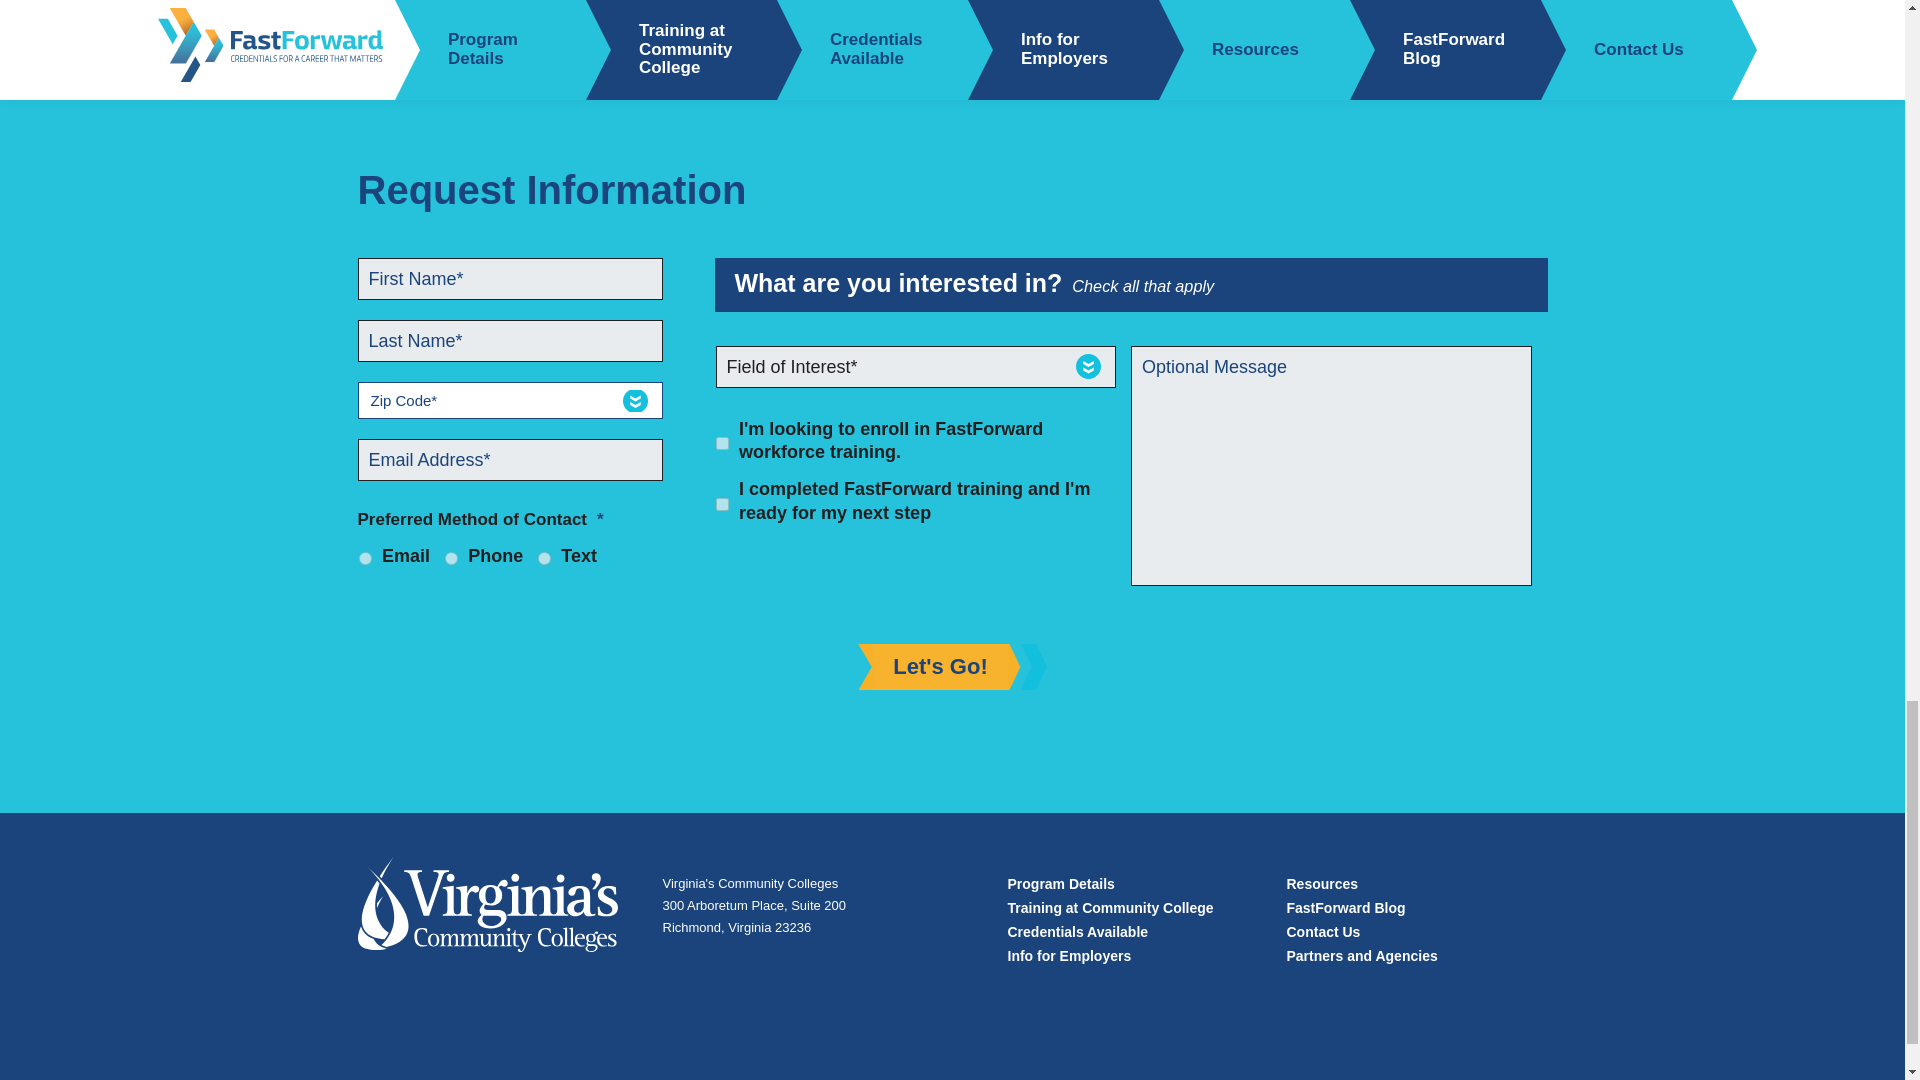  What do you see at coordinates (1110, 907) in the screenshot?
I see `Training at Community College` at bounding box center [1110, 907].